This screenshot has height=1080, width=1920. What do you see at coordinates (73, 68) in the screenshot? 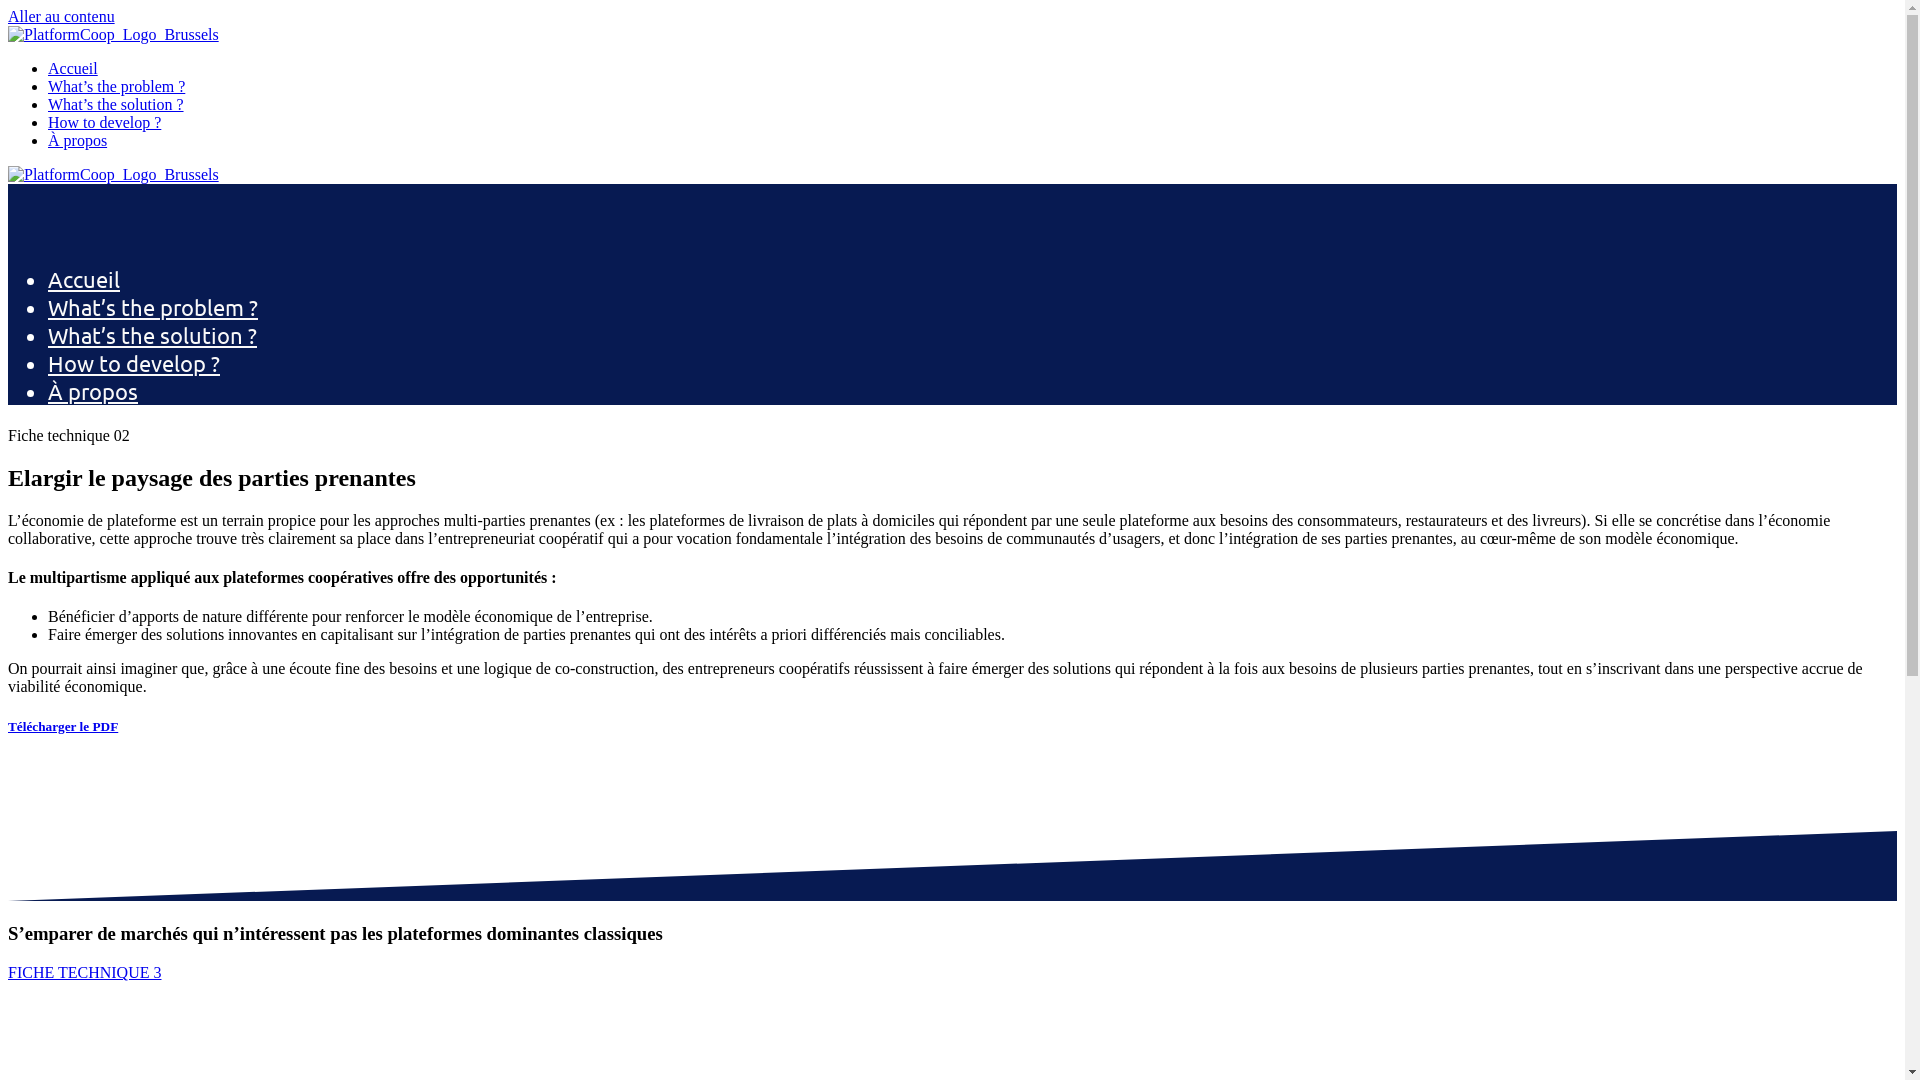
I see `Accueil` at bounding box center [73, 68].